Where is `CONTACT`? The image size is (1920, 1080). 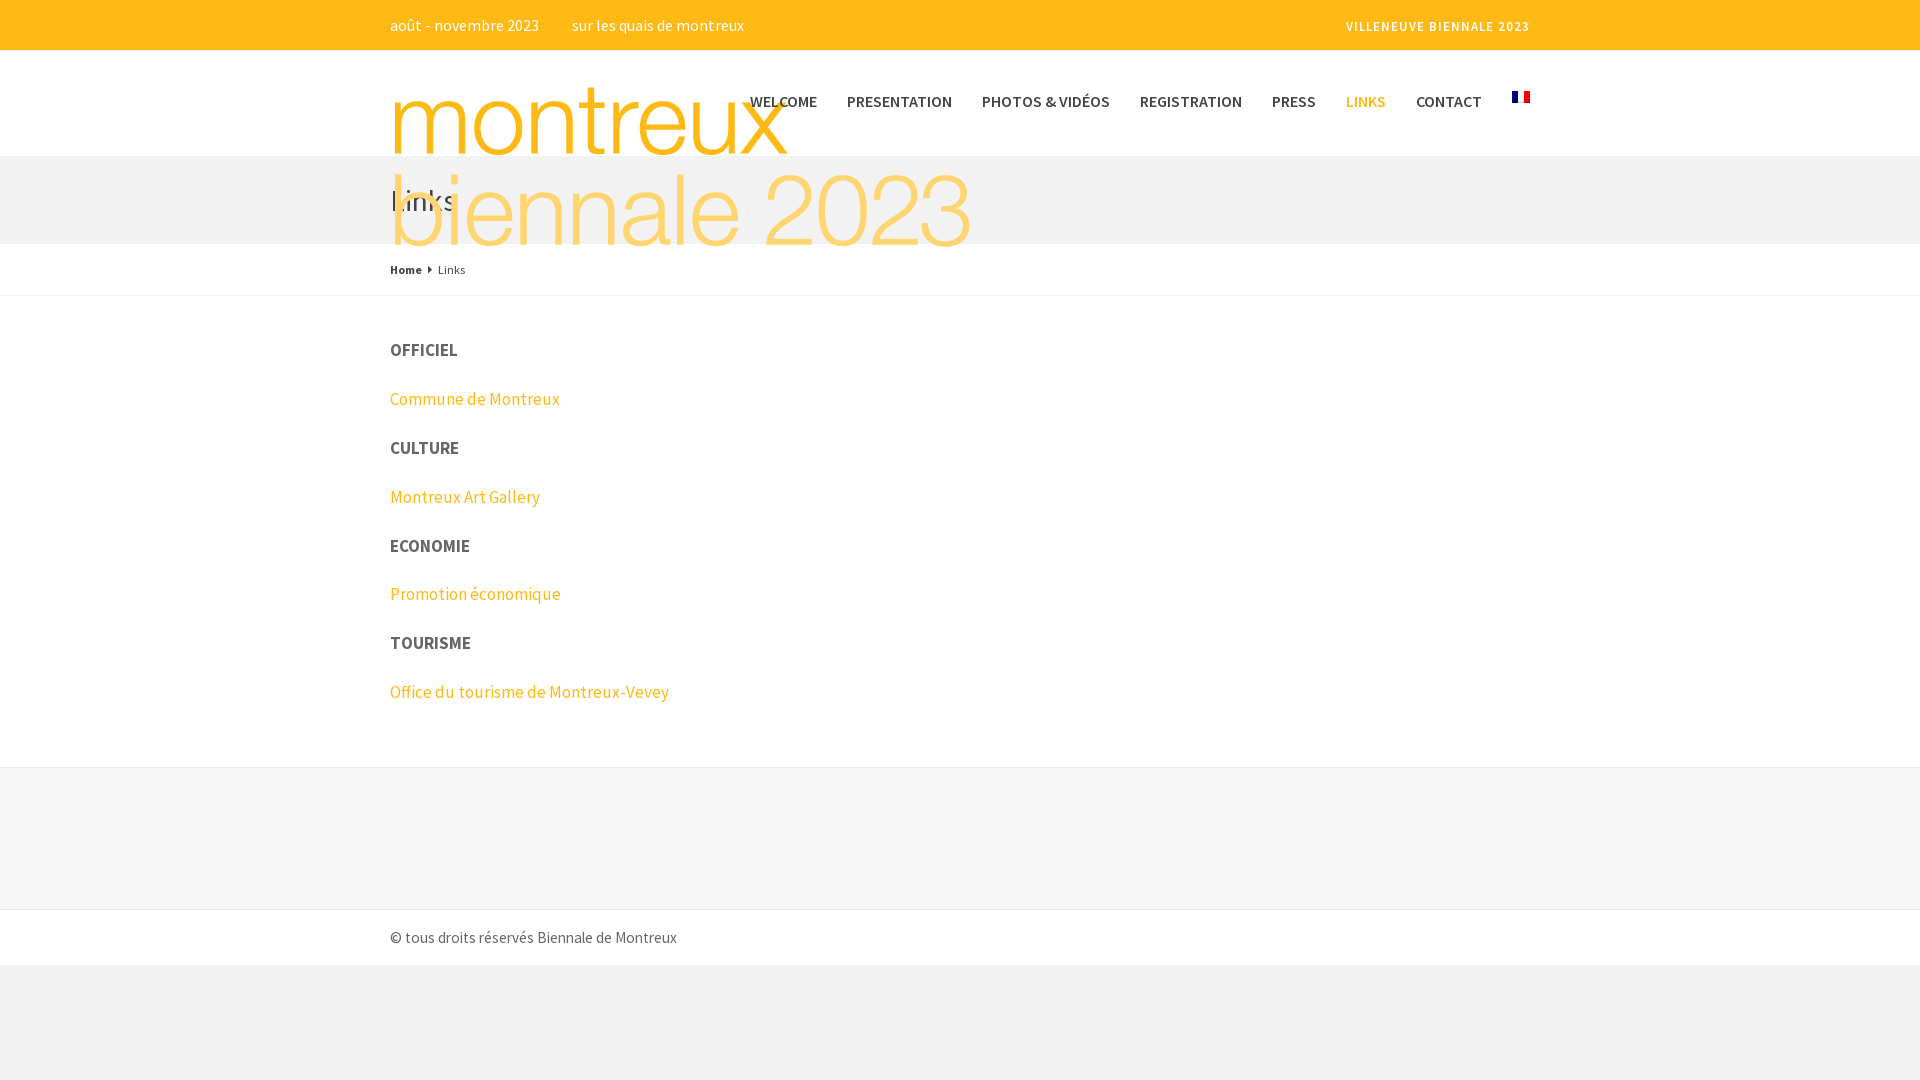 CONTACT is located at coordinates (1449, 116).